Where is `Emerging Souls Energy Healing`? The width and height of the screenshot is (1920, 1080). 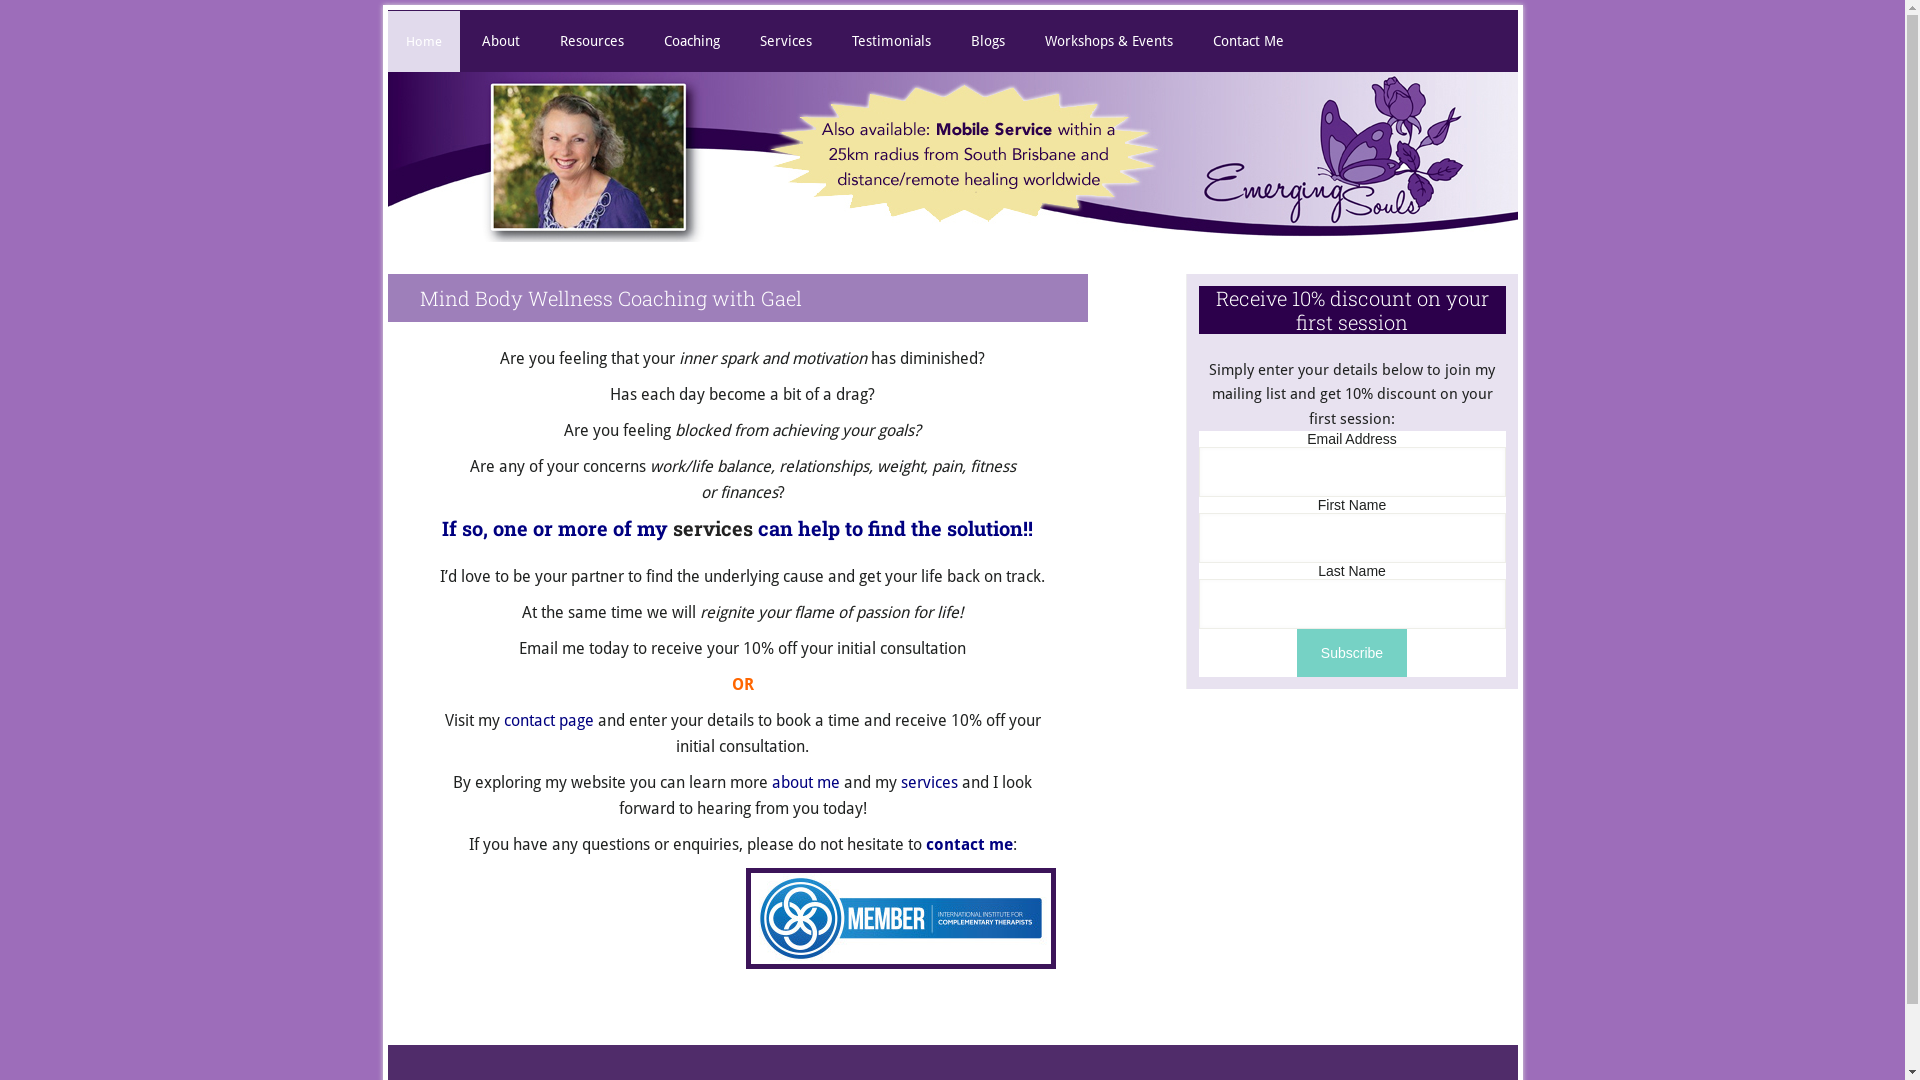 Emerging Souls Energy Healing is located at coordinates (953, 226).